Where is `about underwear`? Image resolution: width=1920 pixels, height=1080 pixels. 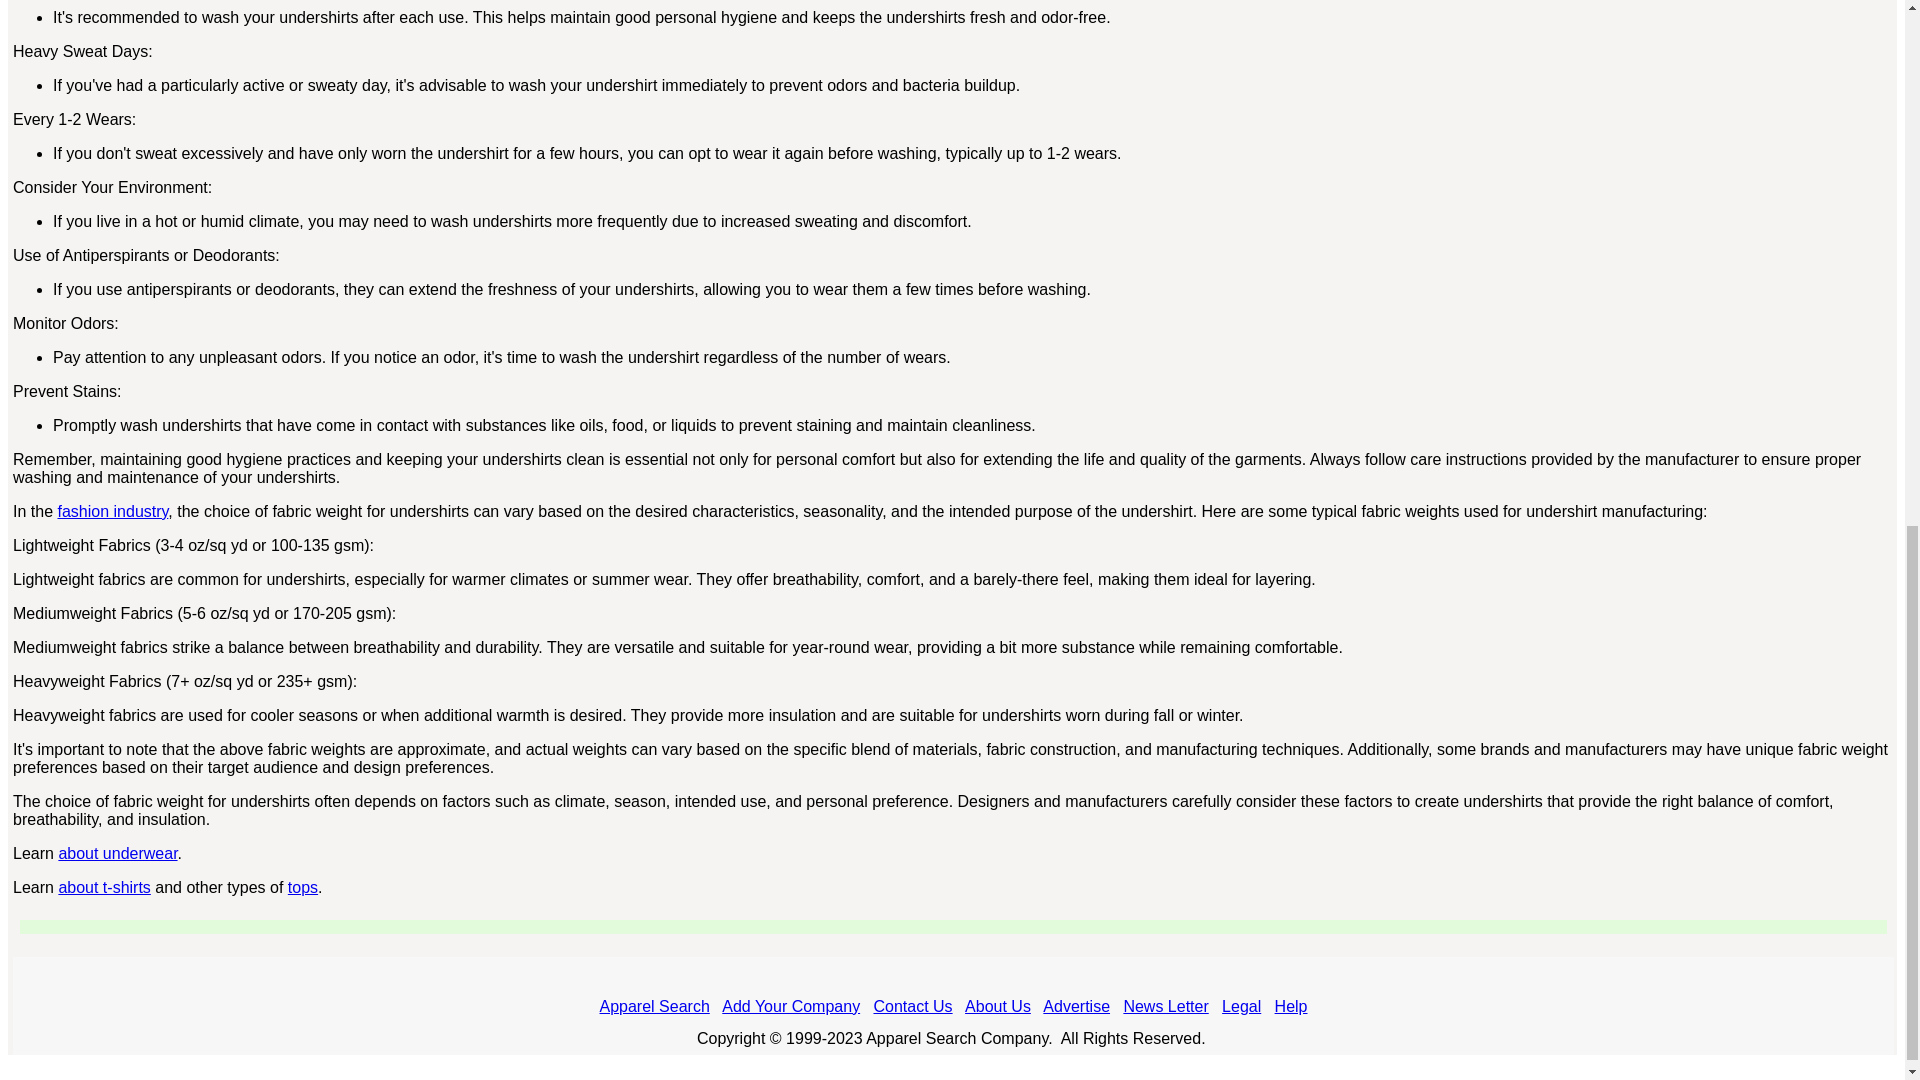
about underwear is located at coordinates (116, 852).